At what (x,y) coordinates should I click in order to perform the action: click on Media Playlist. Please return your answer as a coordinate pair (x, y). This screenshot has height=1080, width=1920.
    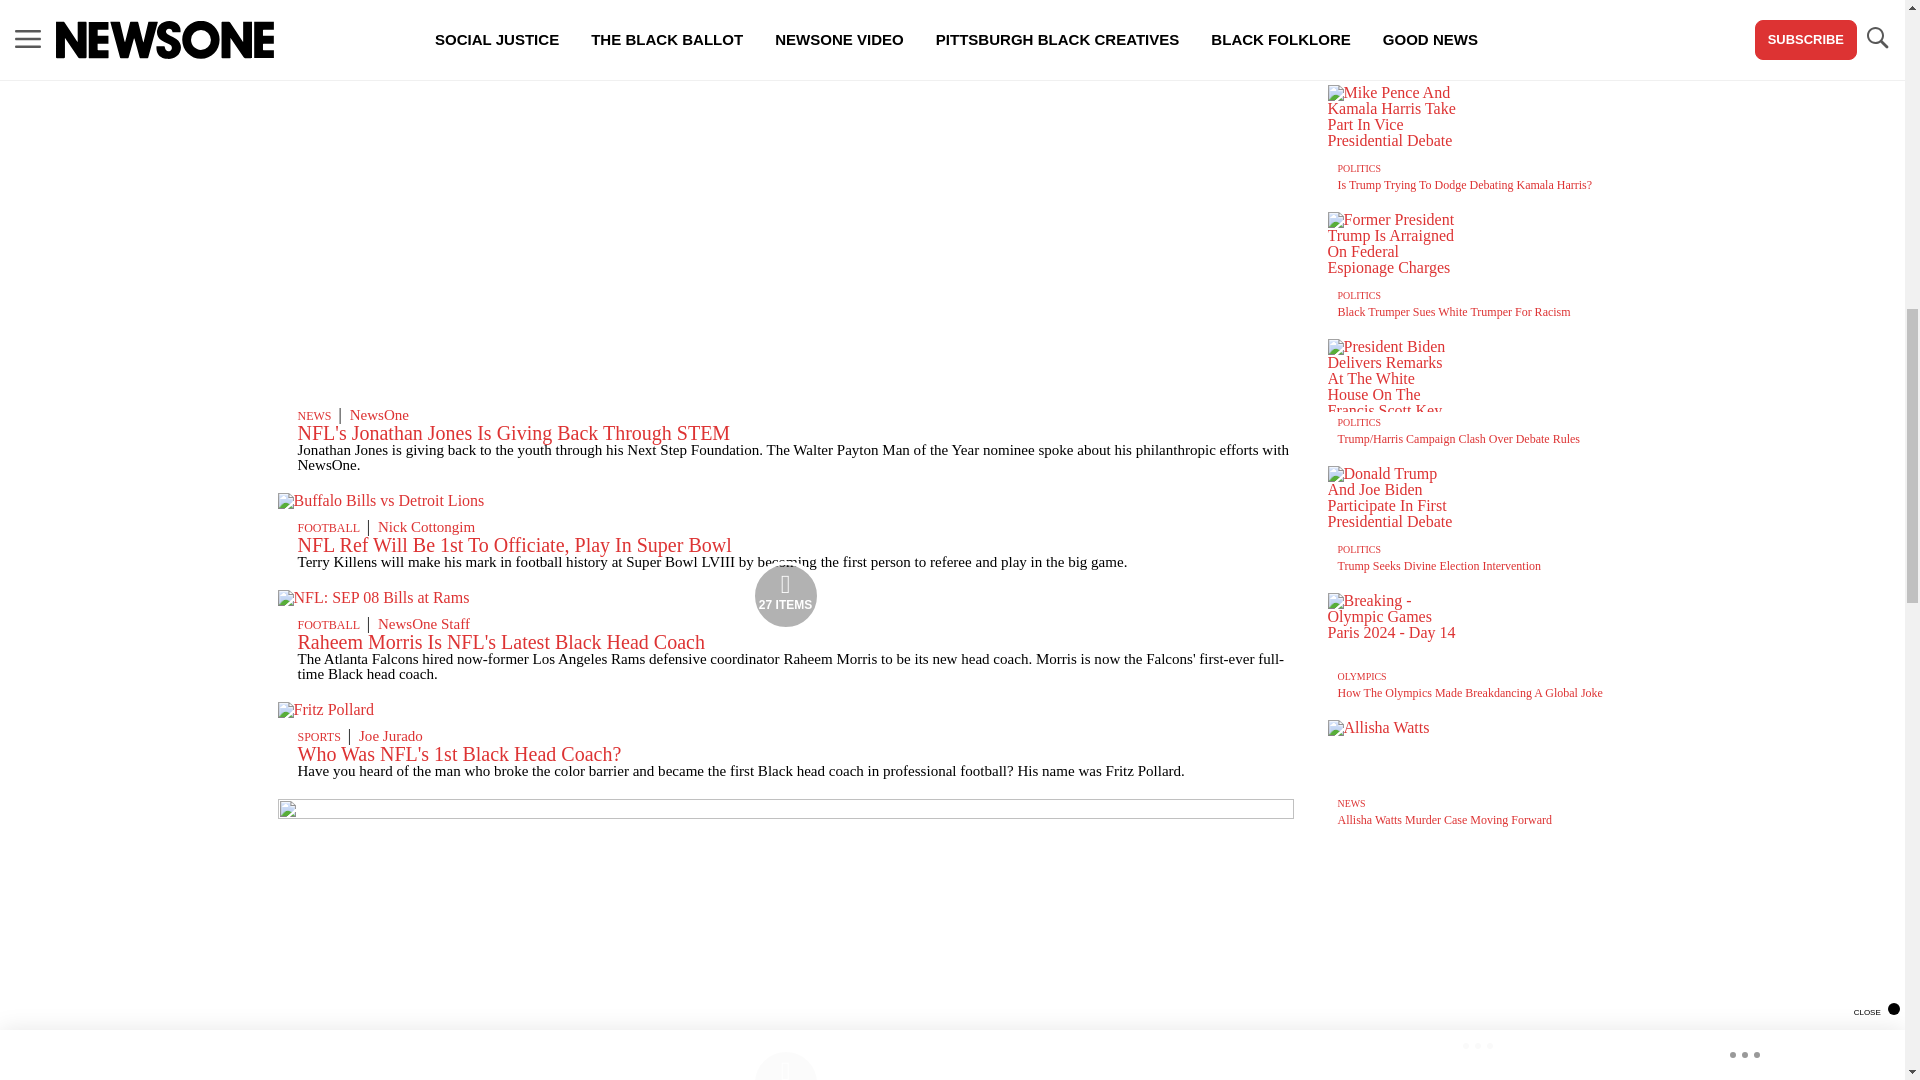
    Looking at the image, I should click on (786, 1064).